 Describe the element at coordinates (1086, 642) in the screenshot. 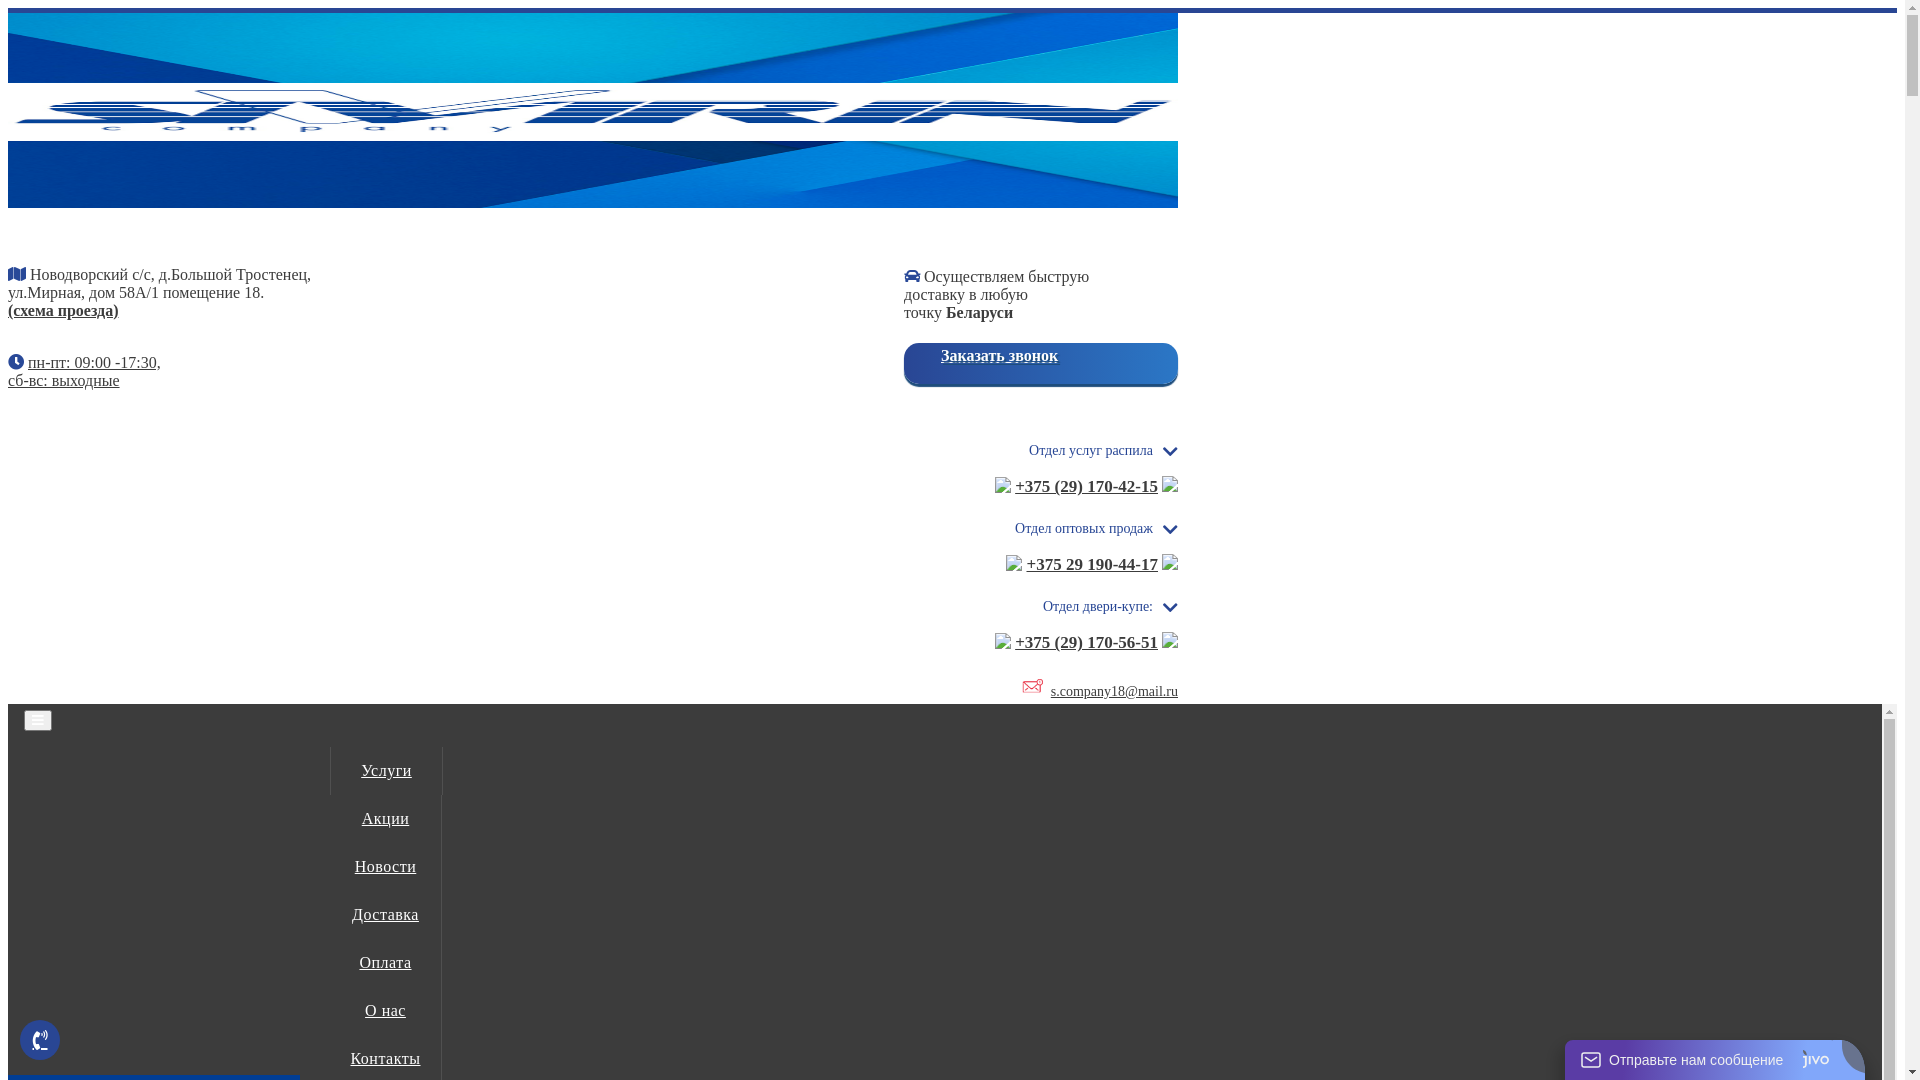

I see `+375 (29) 170-56-51` at that location.